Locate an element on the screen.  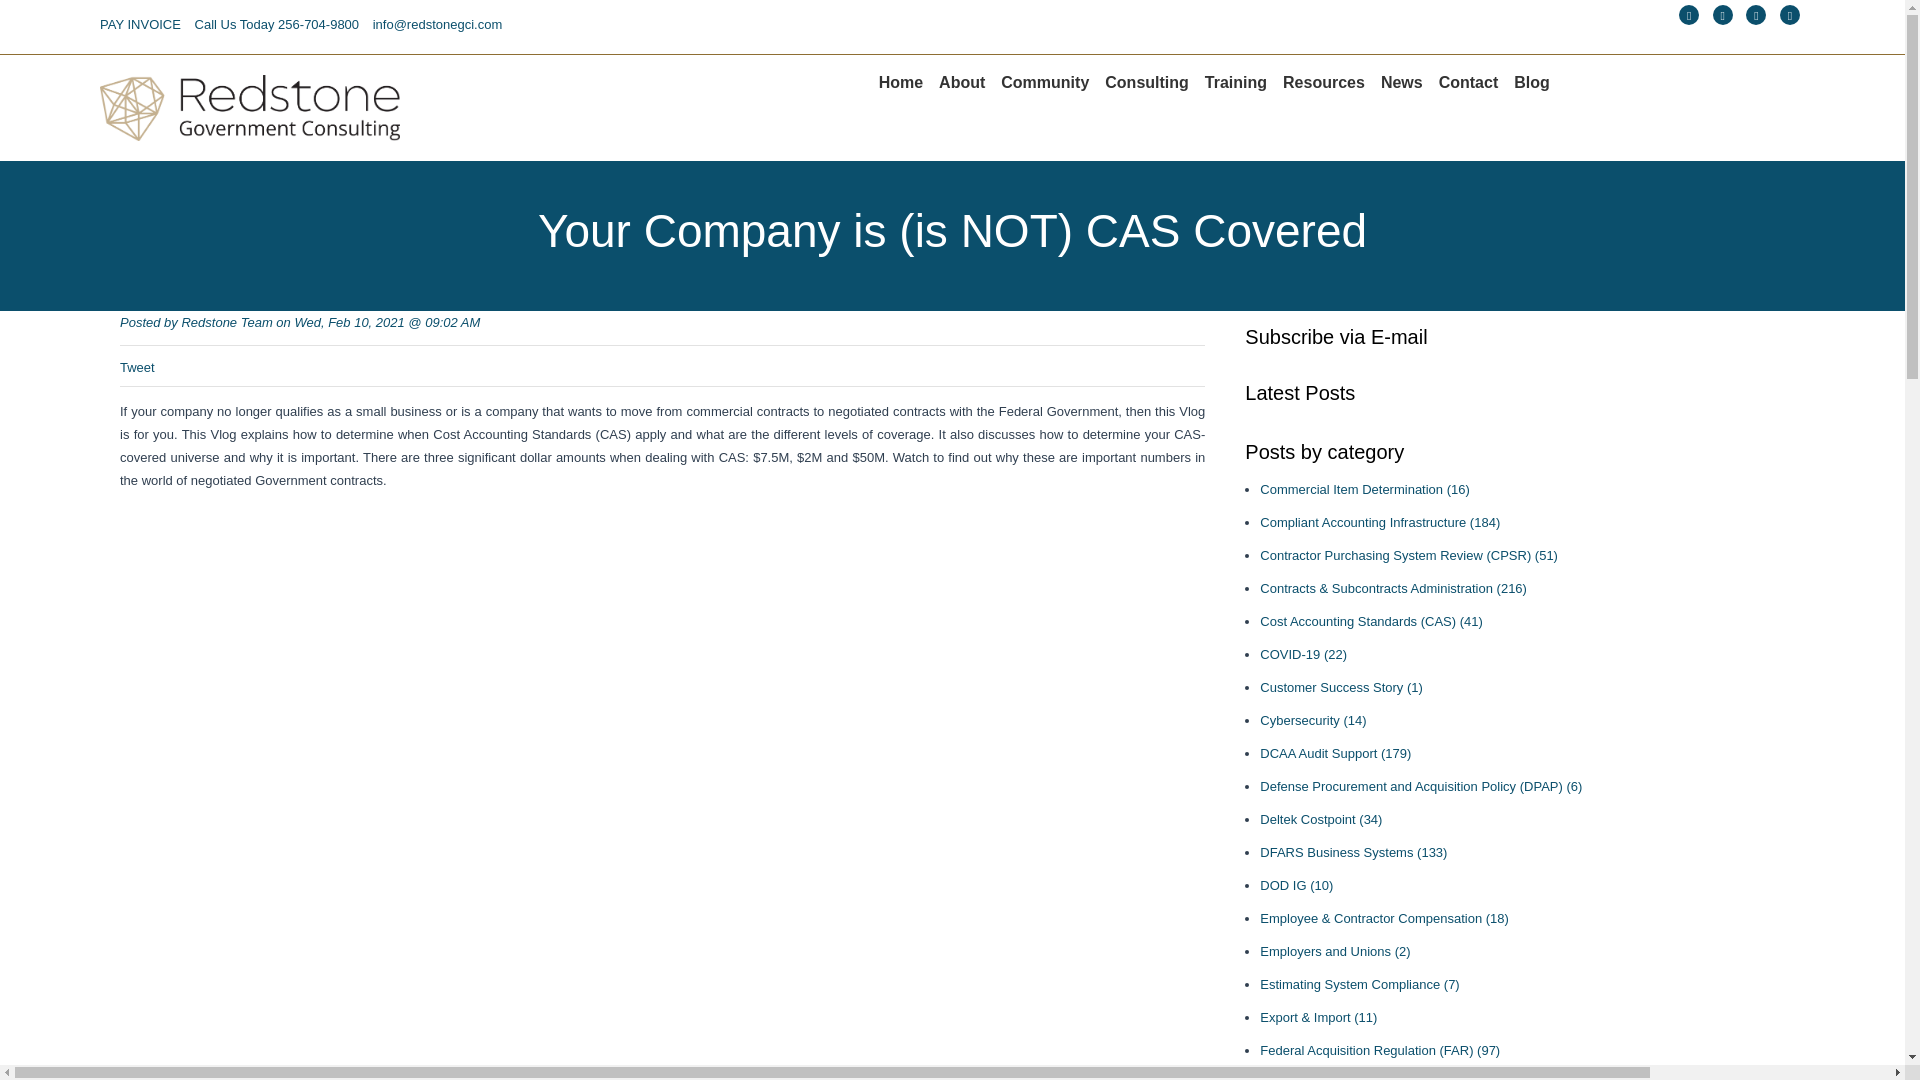
Home is located at coordinates (901, 81).